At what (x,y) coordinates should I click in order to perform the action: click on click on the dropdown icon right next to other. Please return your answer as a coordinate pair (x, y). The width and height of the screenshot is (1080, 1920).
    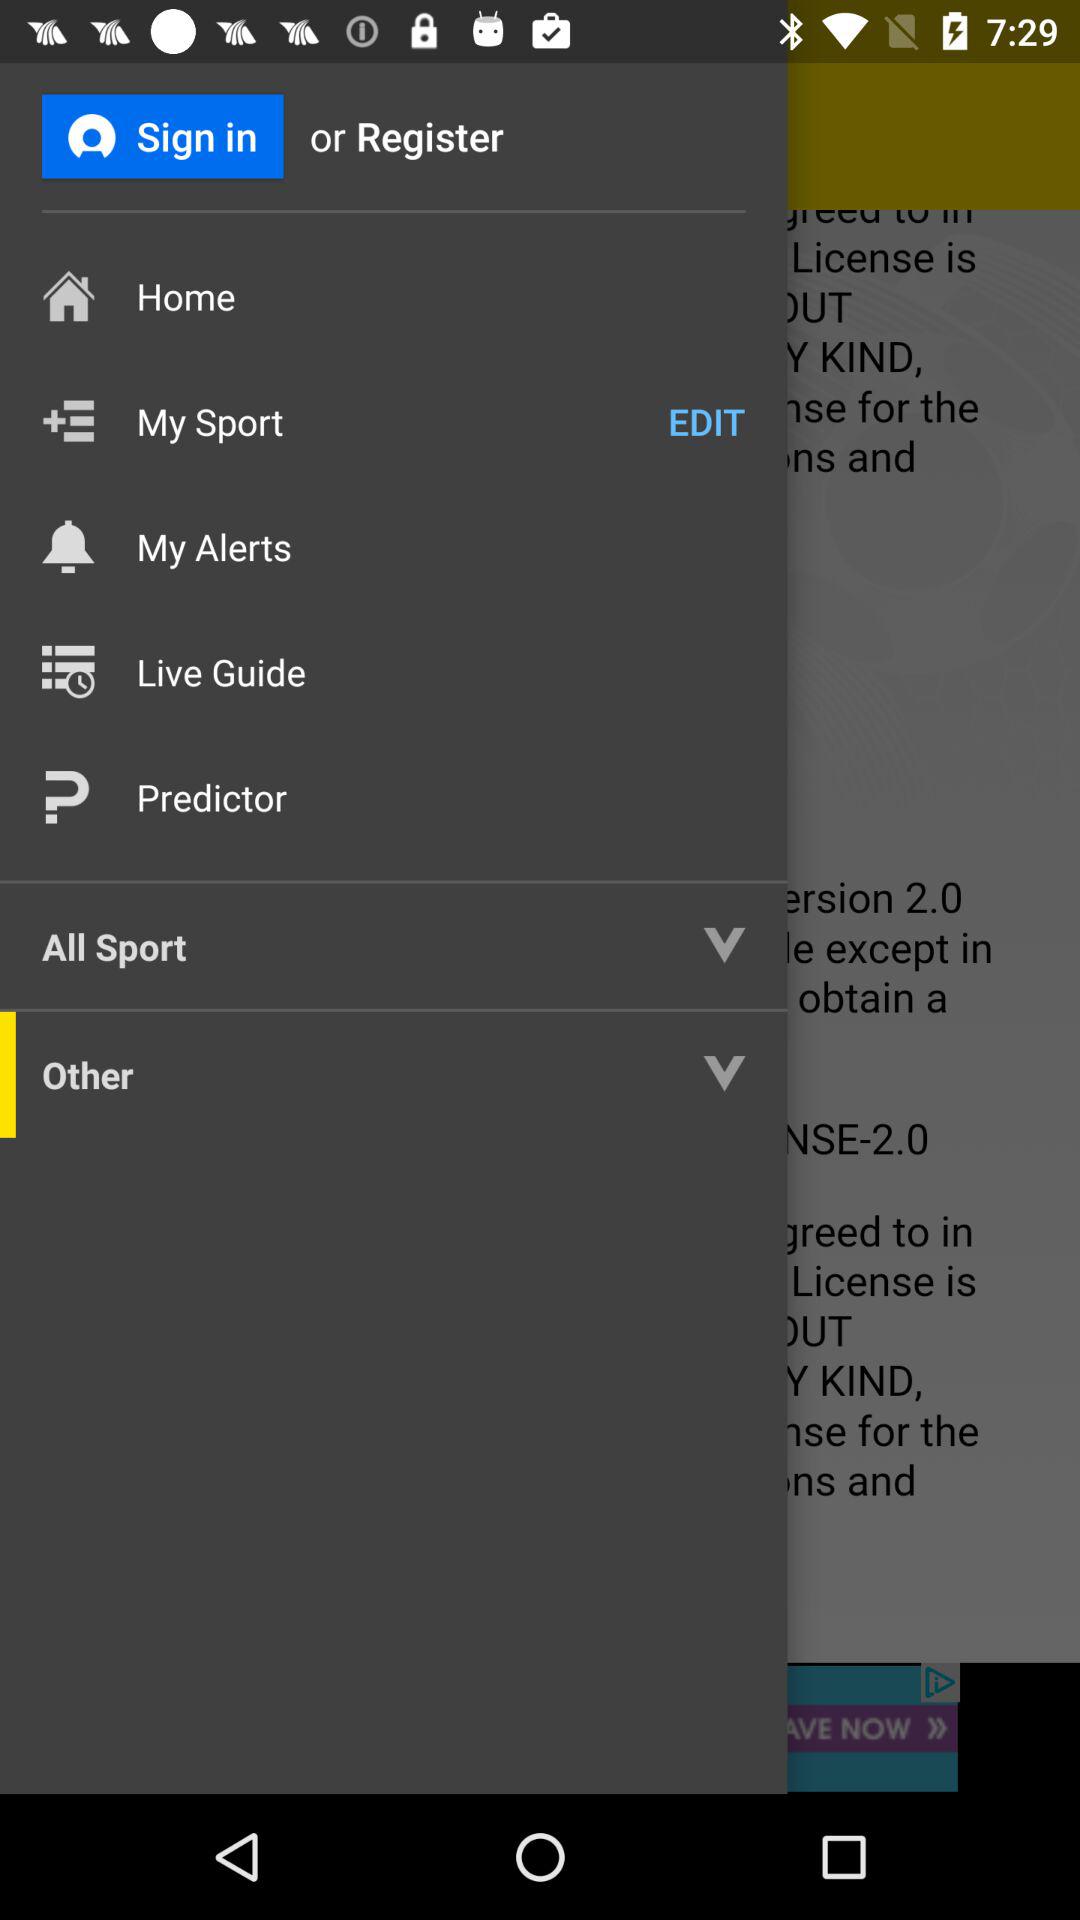
    Looking at the image, I should click on (704, 1074).